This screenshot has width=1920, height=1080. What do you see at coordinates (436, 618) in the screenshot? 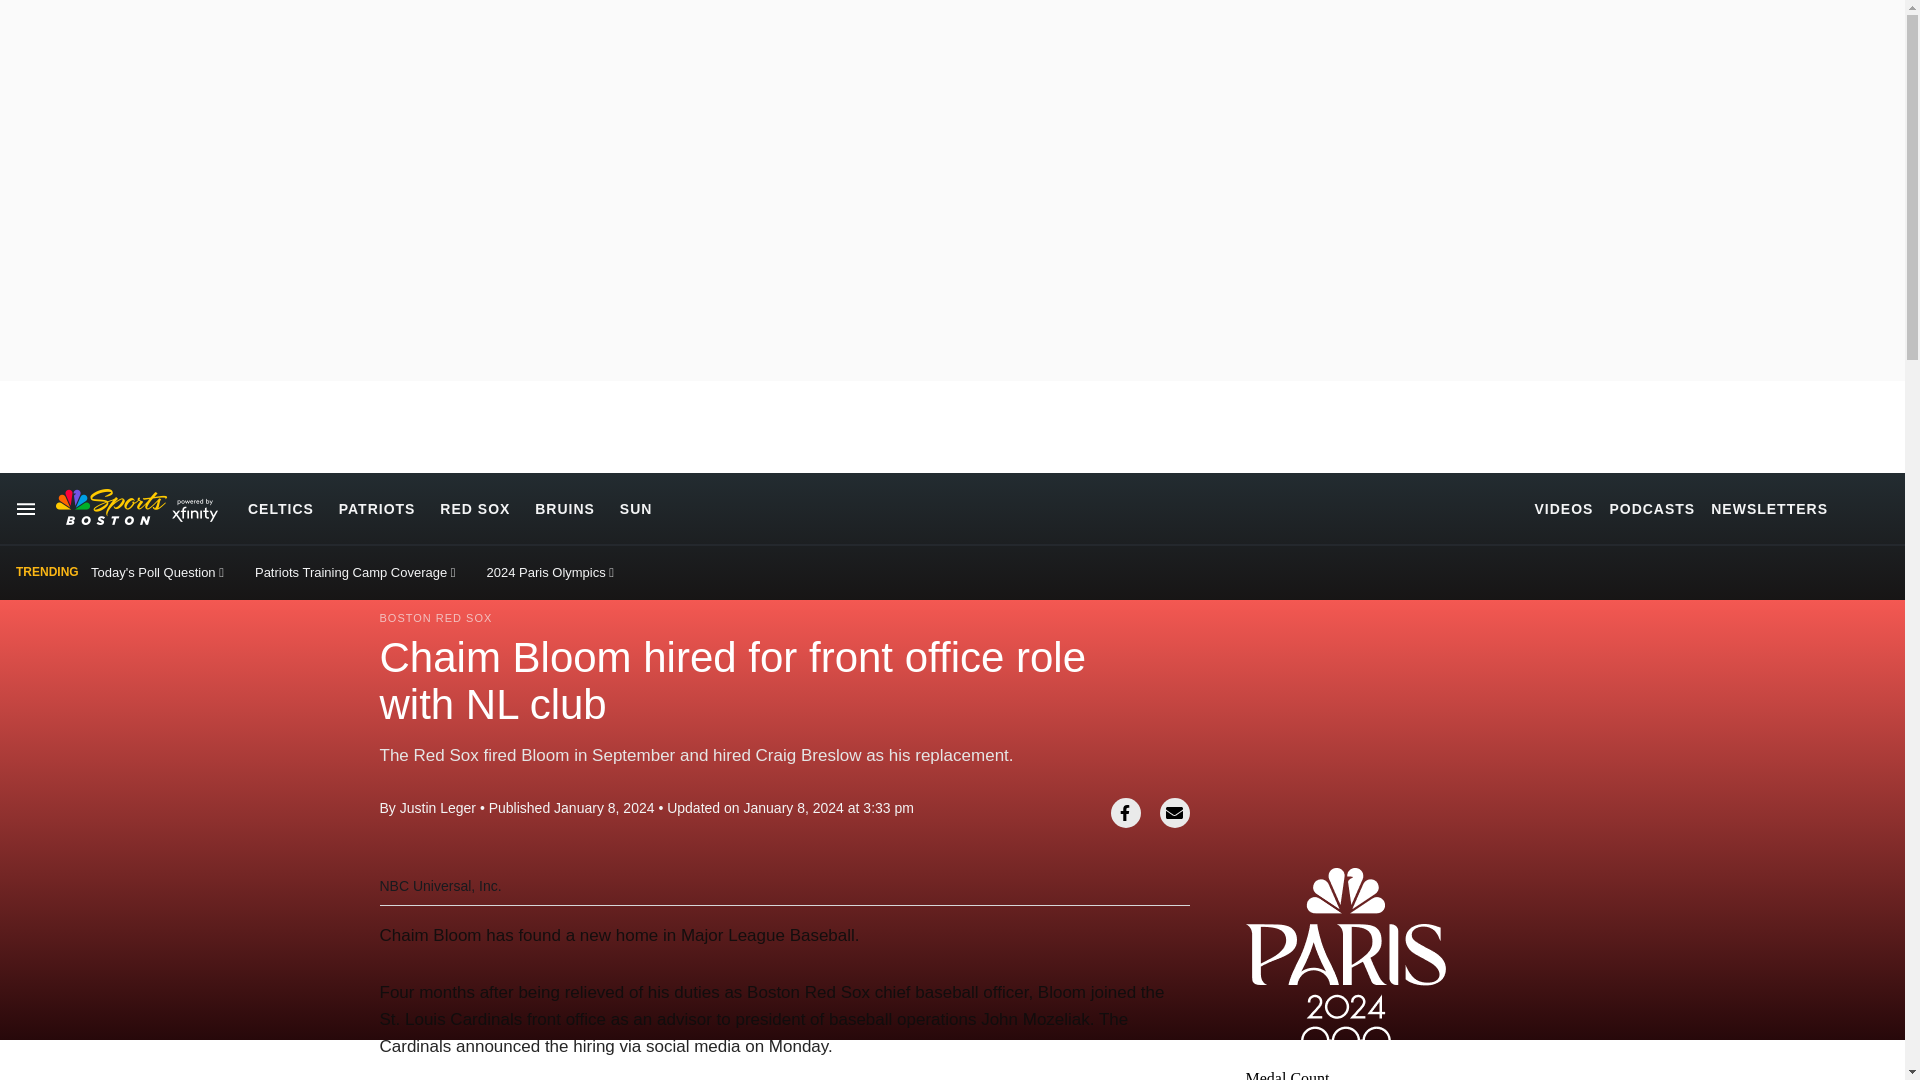
I see `BOSTON RED SOX` at bounding box center [436, 618].